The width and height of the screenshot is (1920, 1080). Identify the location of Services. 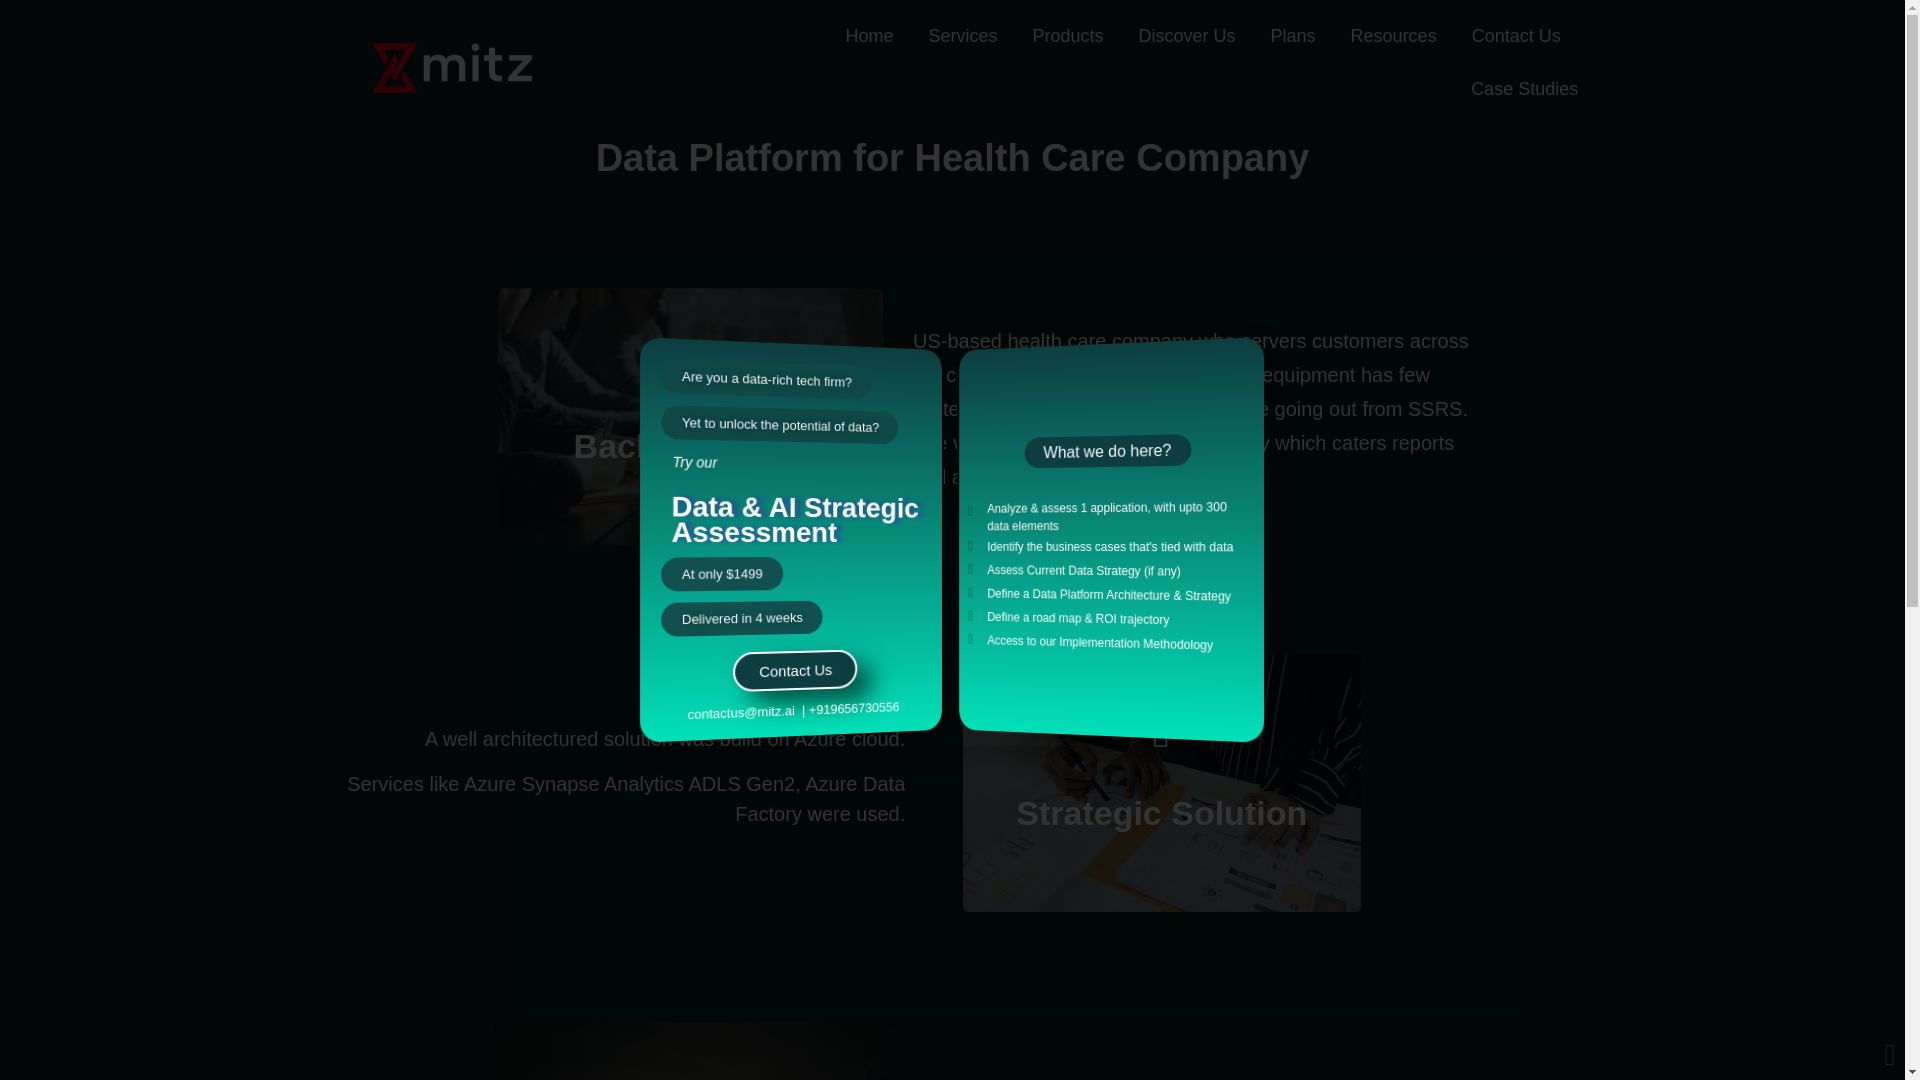
(962, 36).